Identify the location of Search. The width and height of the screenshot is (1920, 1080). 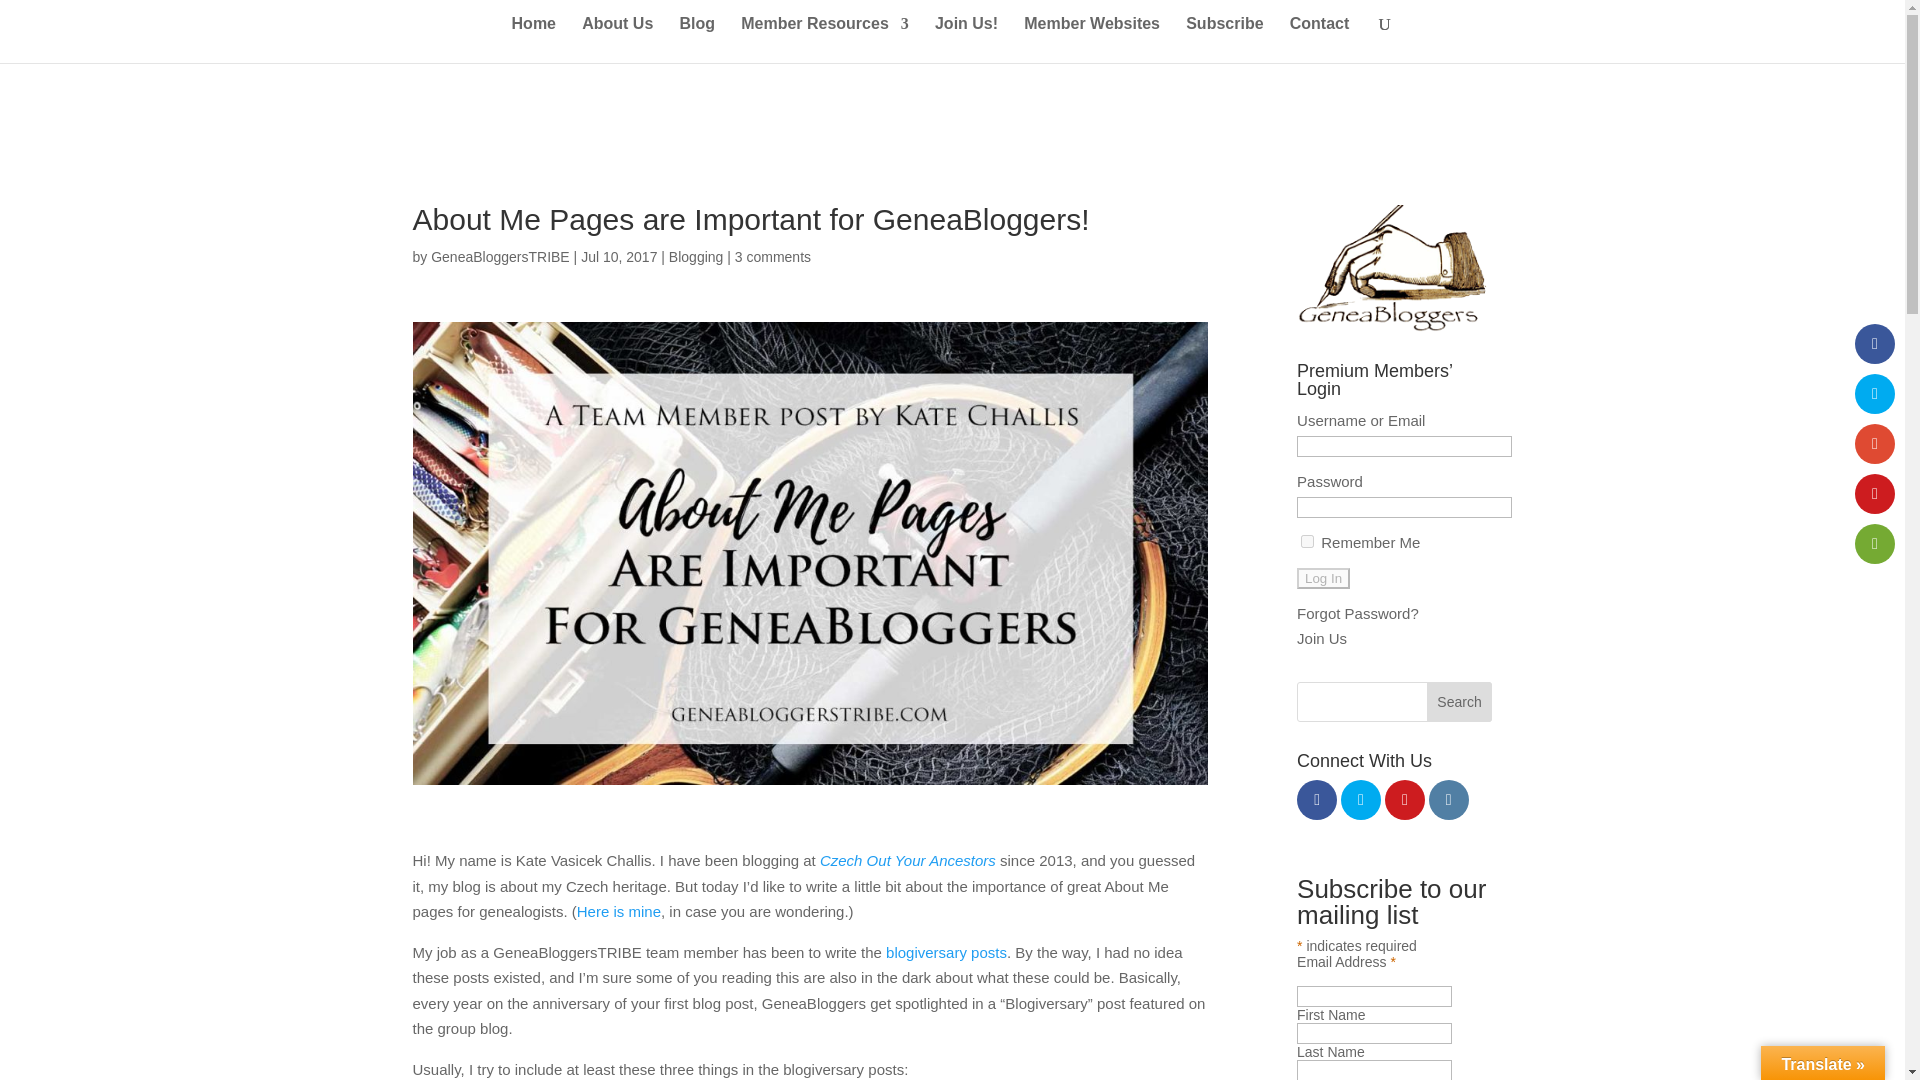
(1460, 702).